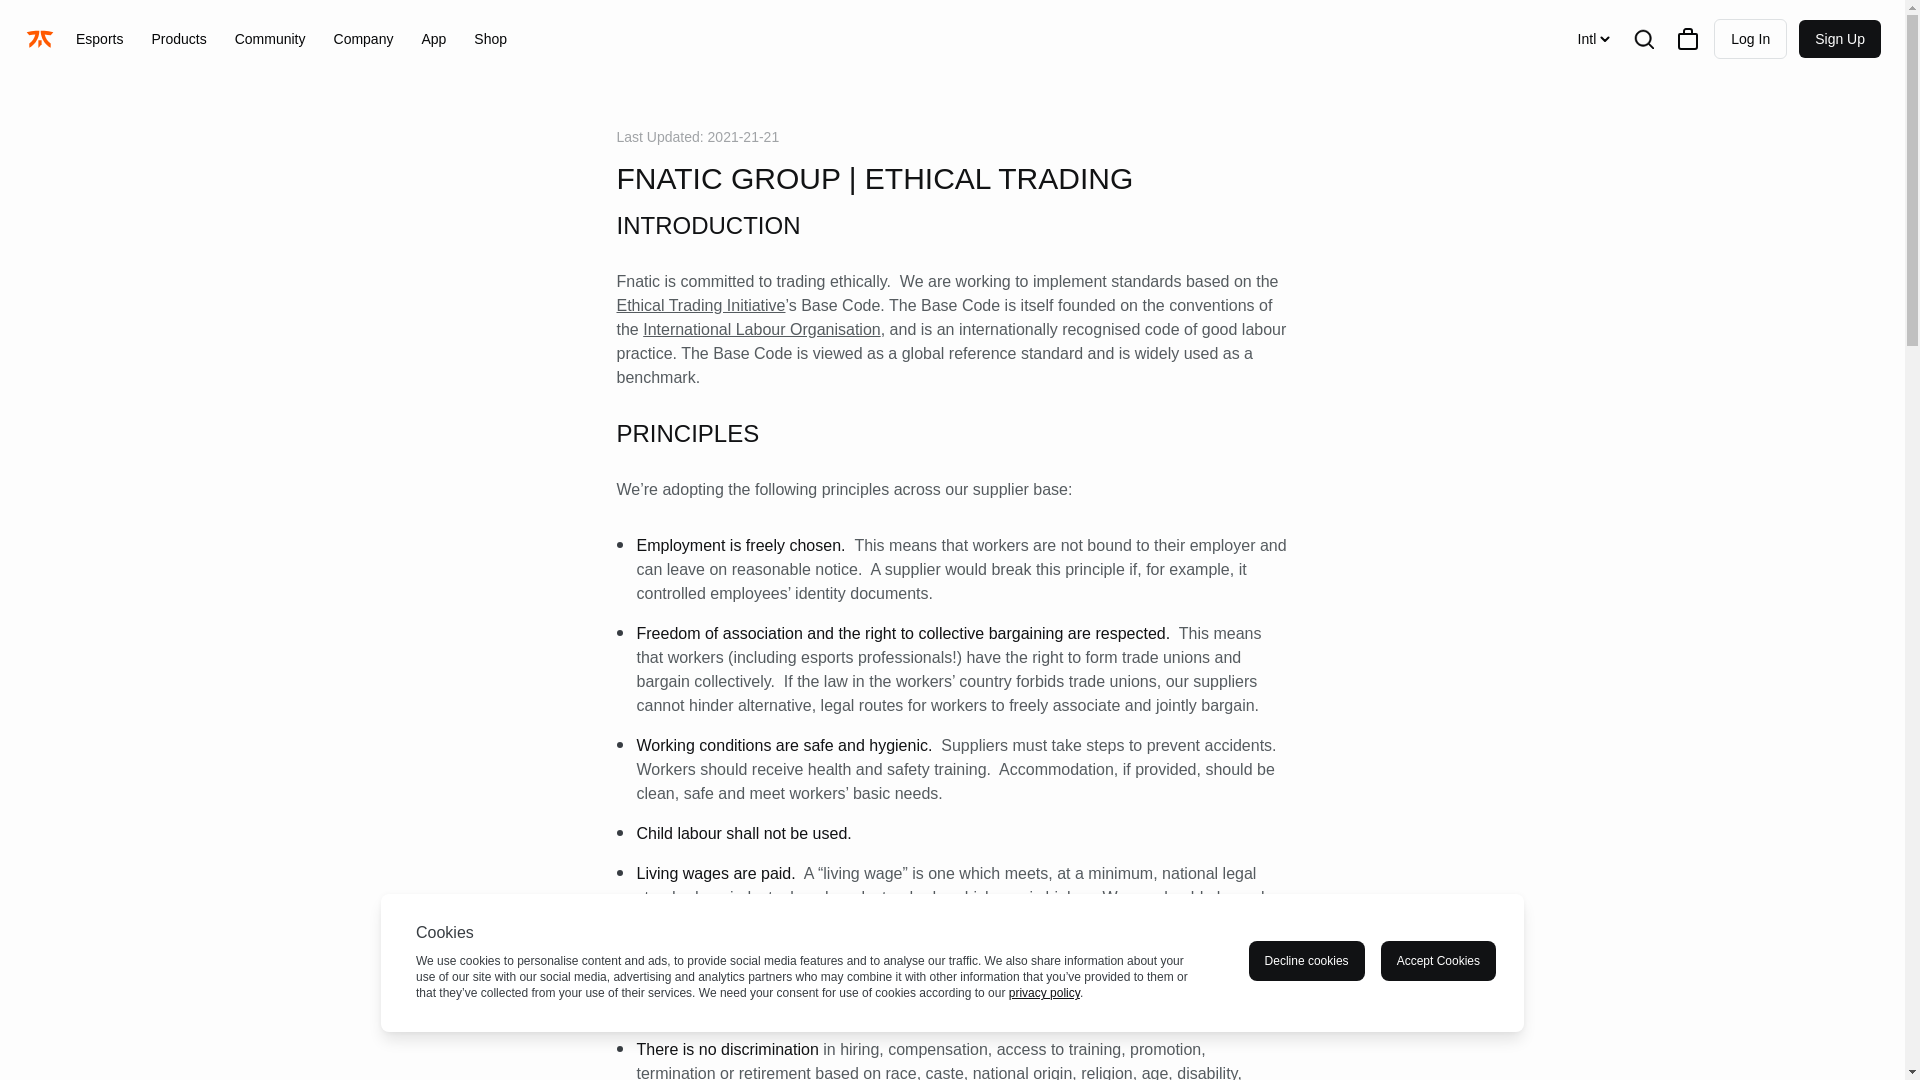  Describe the element at coordinates (364, 38) in the screenshot. I see `Company` at that location.